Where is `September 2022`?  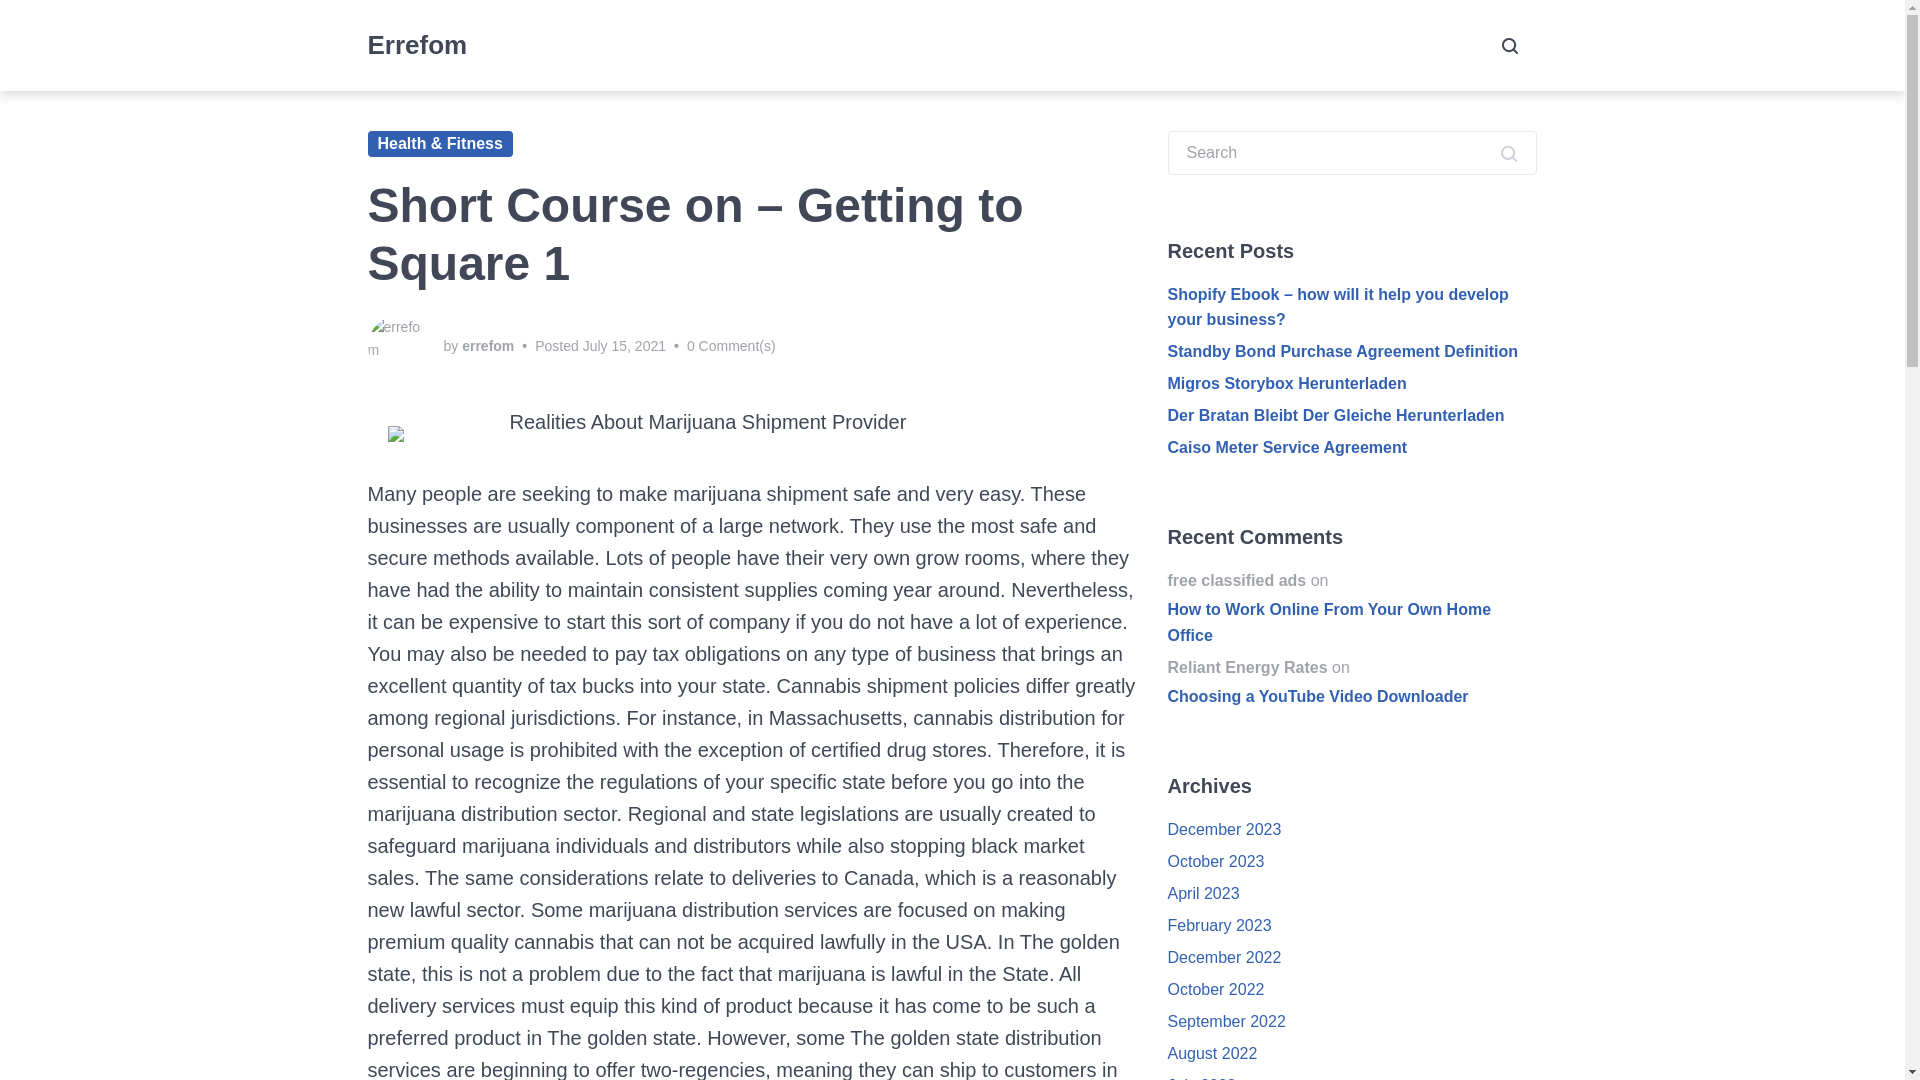 September 2022 is located at coordinates (1226, 1022).